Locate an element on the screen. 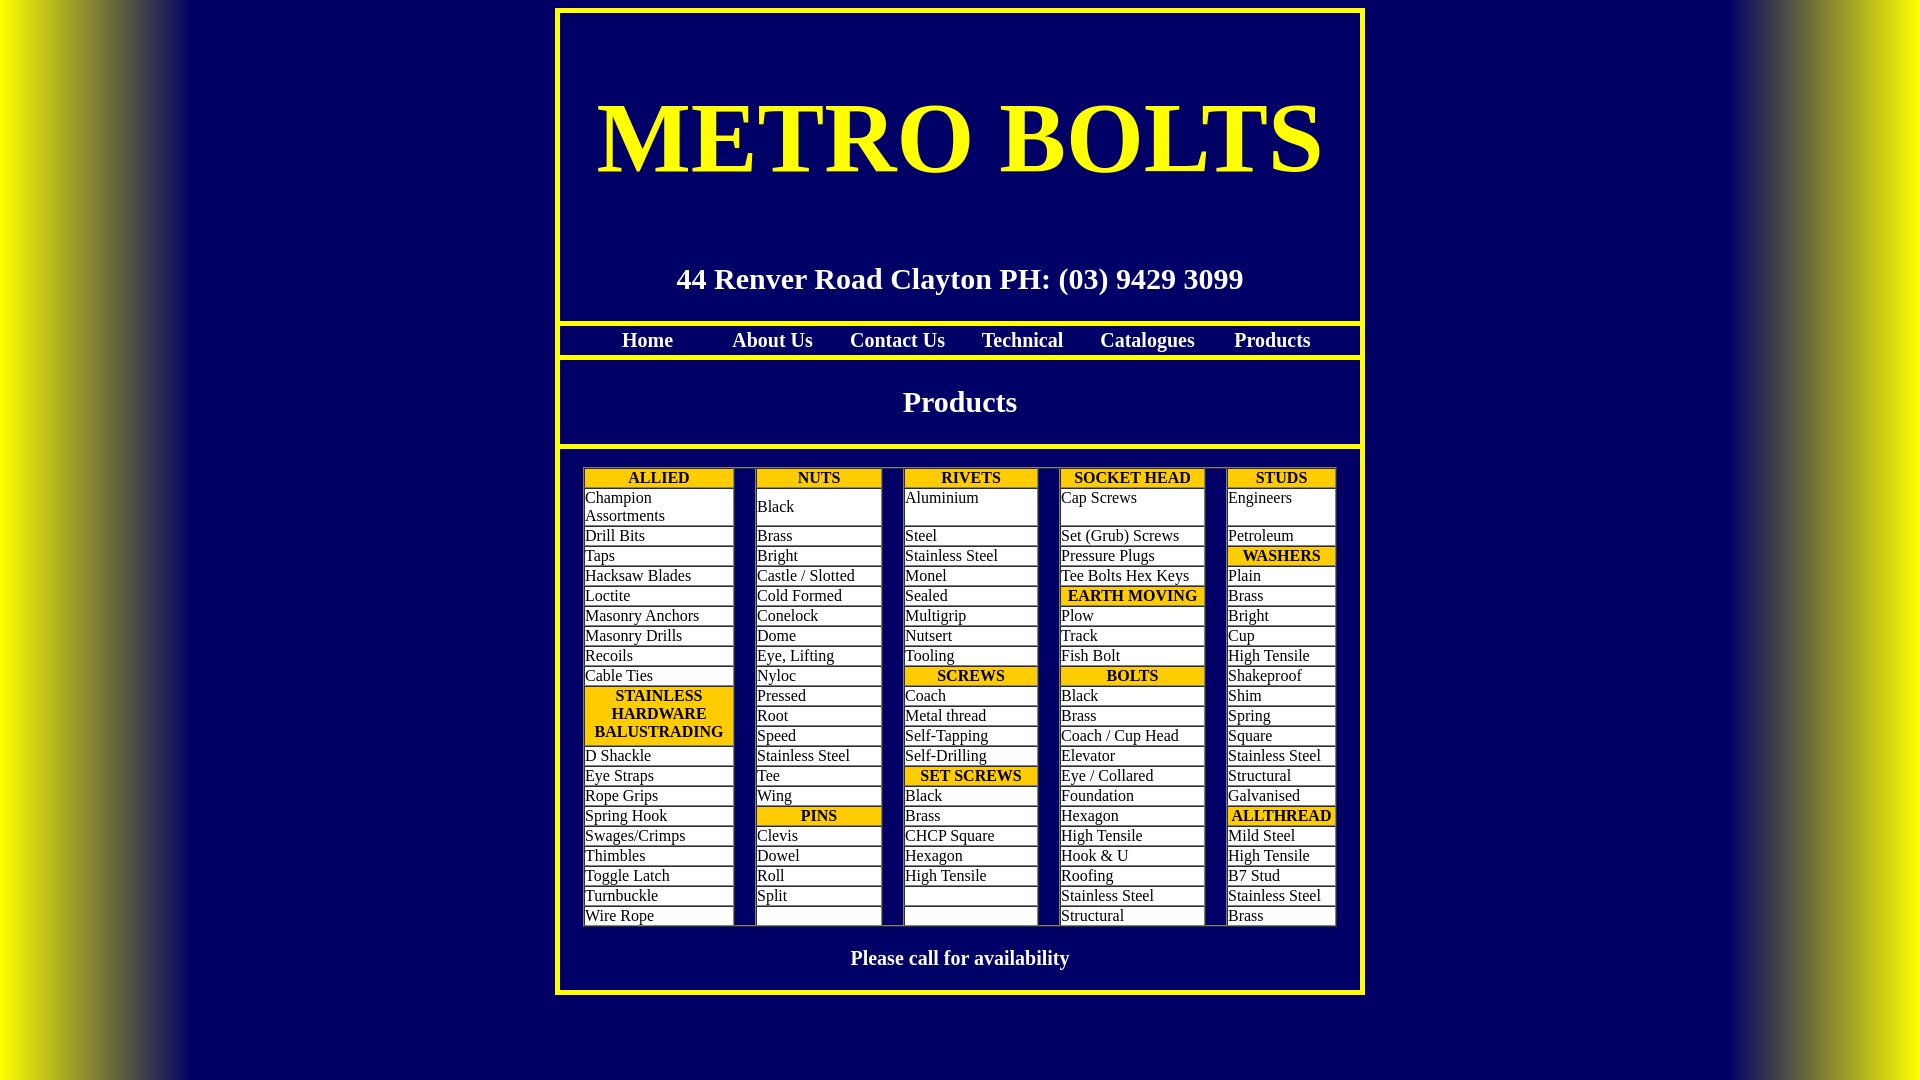 This screenshot has height=1080, width=1920. Home is located at coordinates (648, 340).